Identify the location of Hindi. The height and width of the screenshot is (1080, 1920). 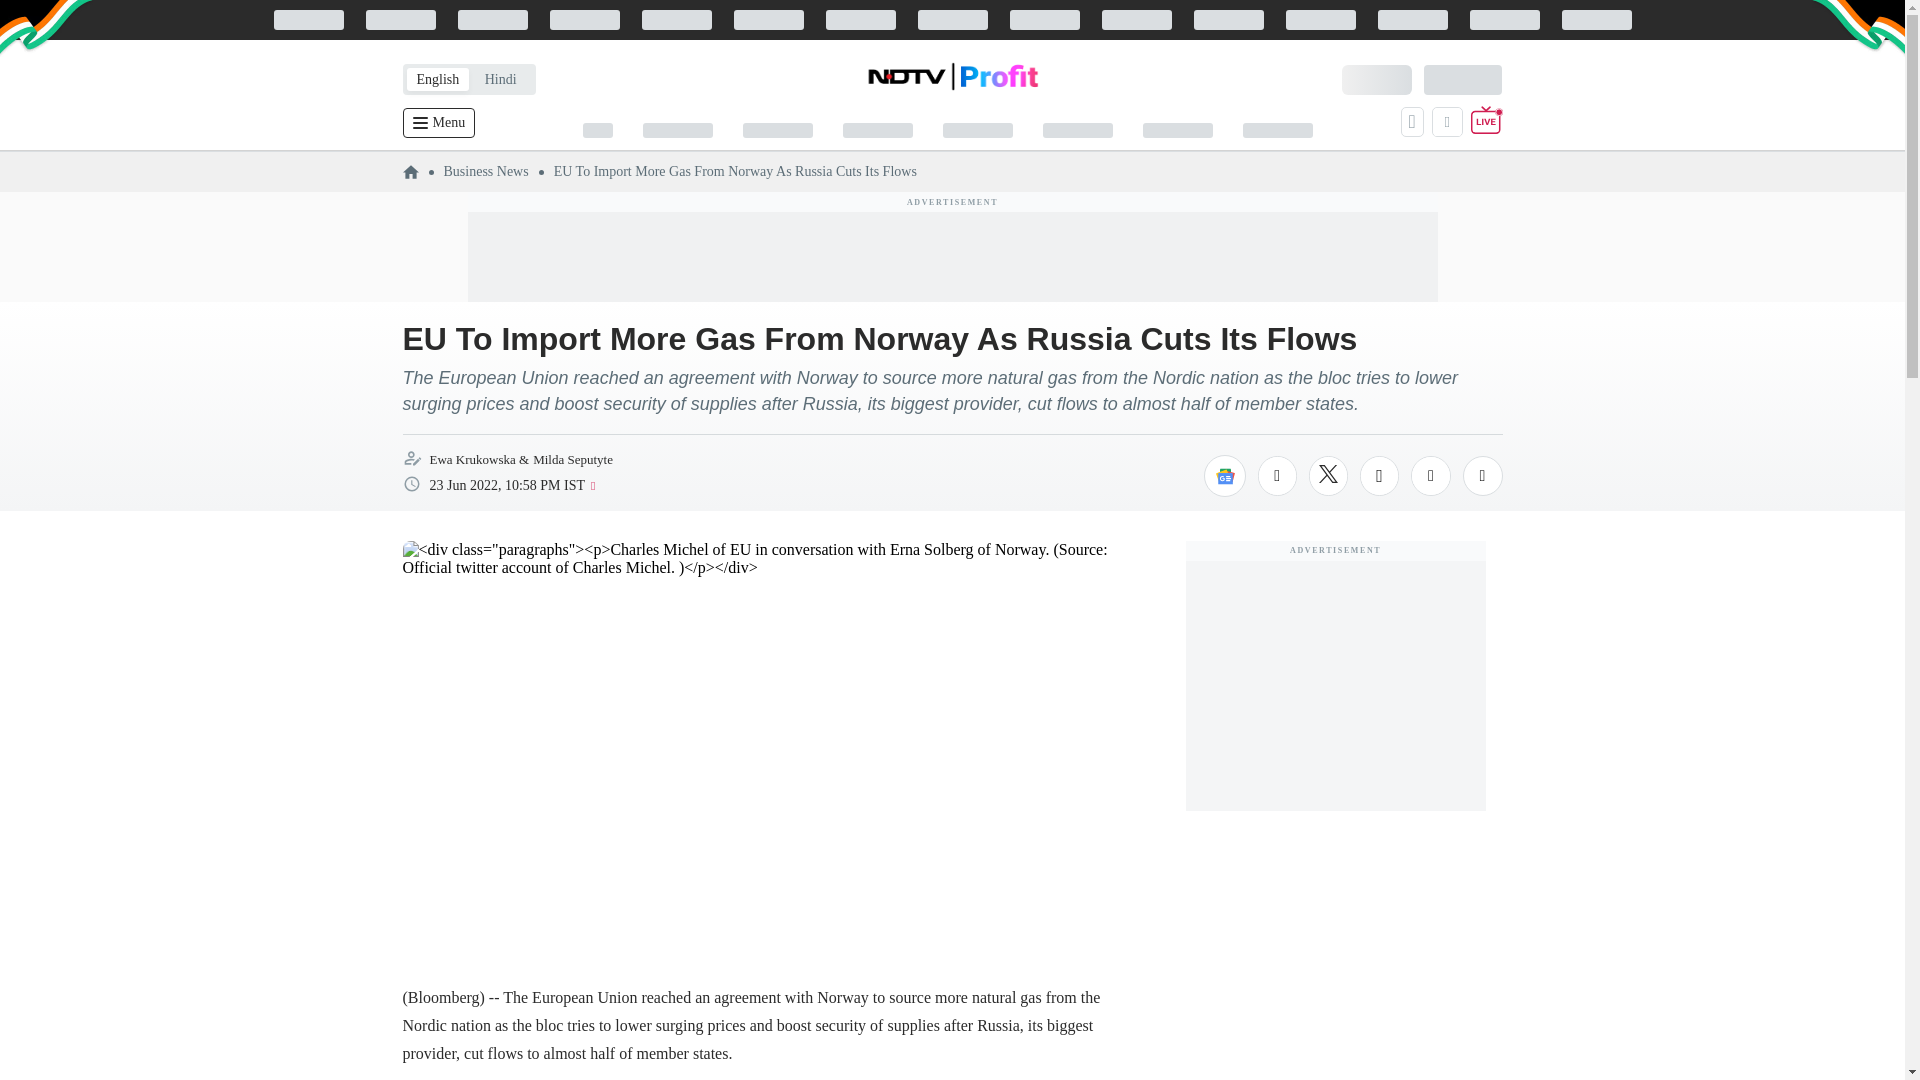
(500, 79).